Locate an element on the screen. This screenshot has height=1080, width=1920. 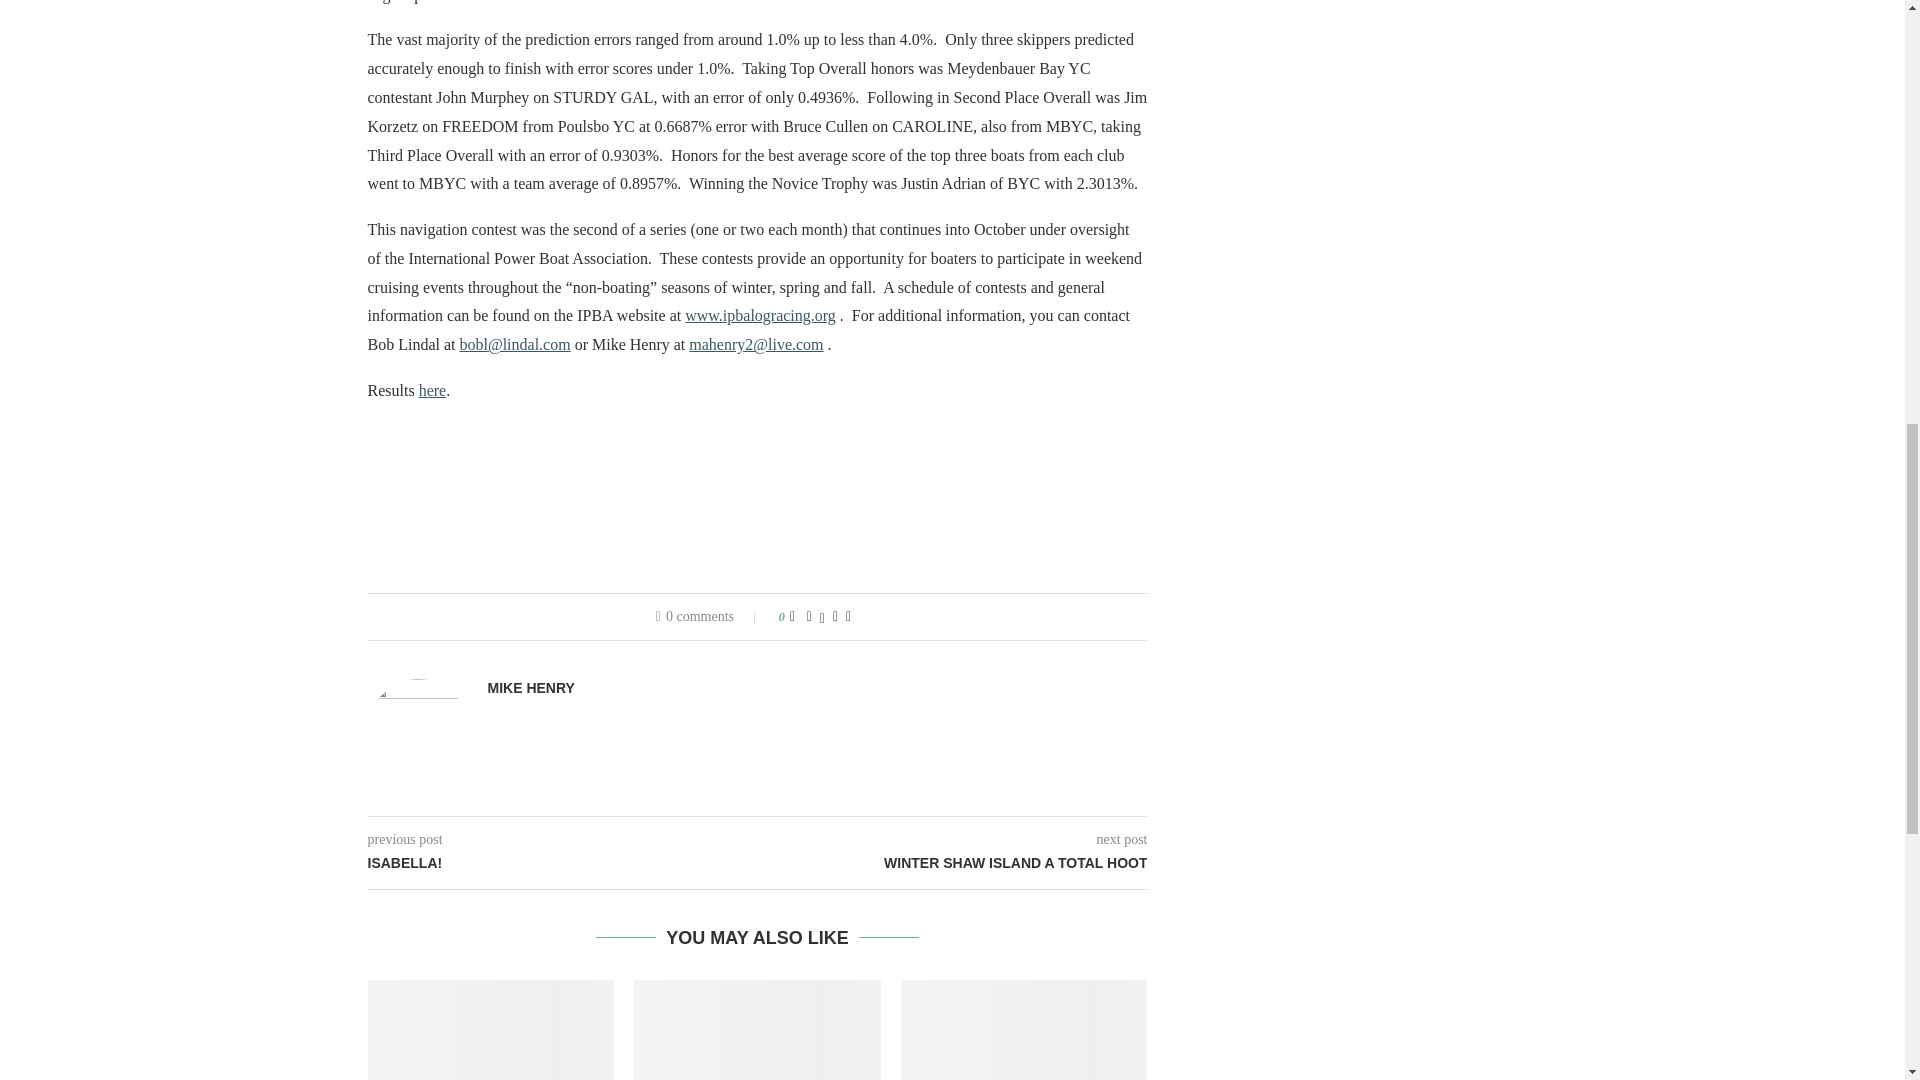
Author Mike Henry is located at coordinates (530, 688).